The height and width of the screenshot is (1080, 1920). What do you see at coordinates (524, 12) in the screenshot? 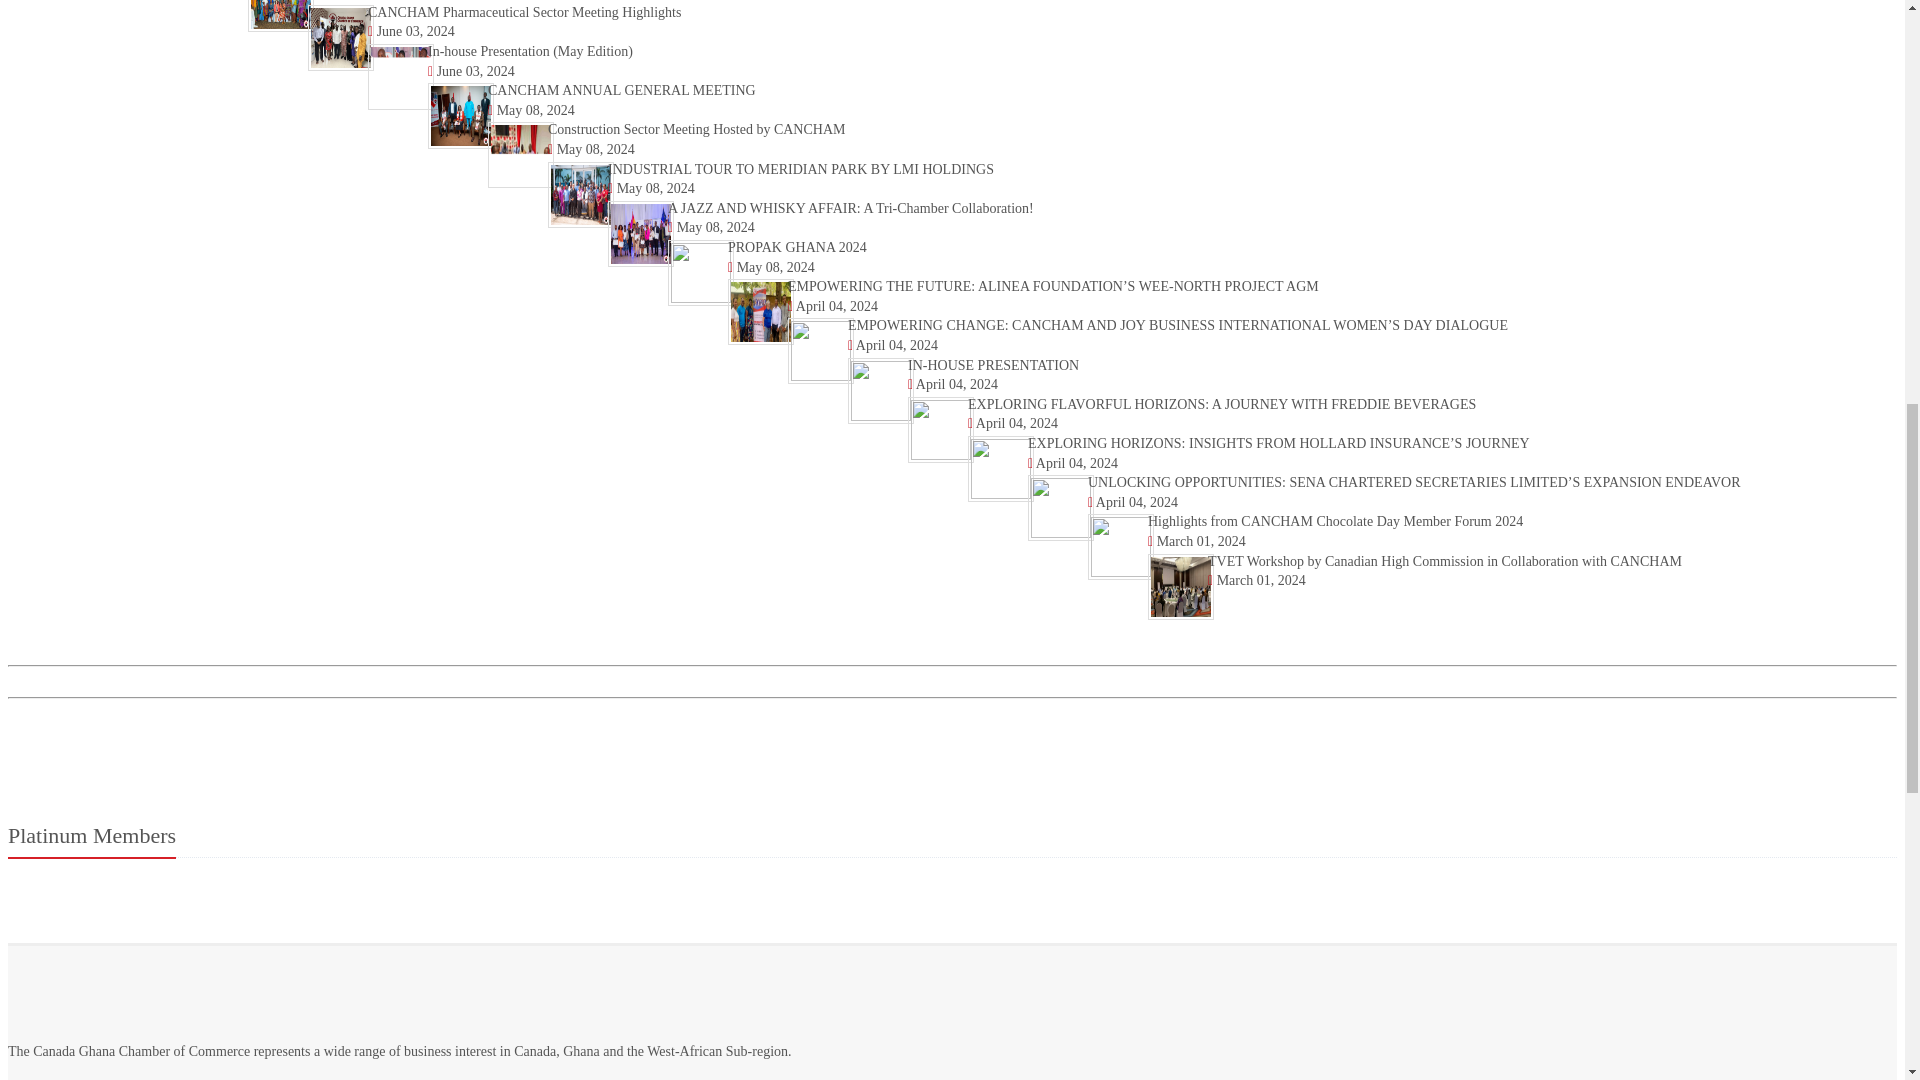
I see `CANCHAM Pharmaceutical Sector Meeting Highlights` at bounding box center [524, 12].